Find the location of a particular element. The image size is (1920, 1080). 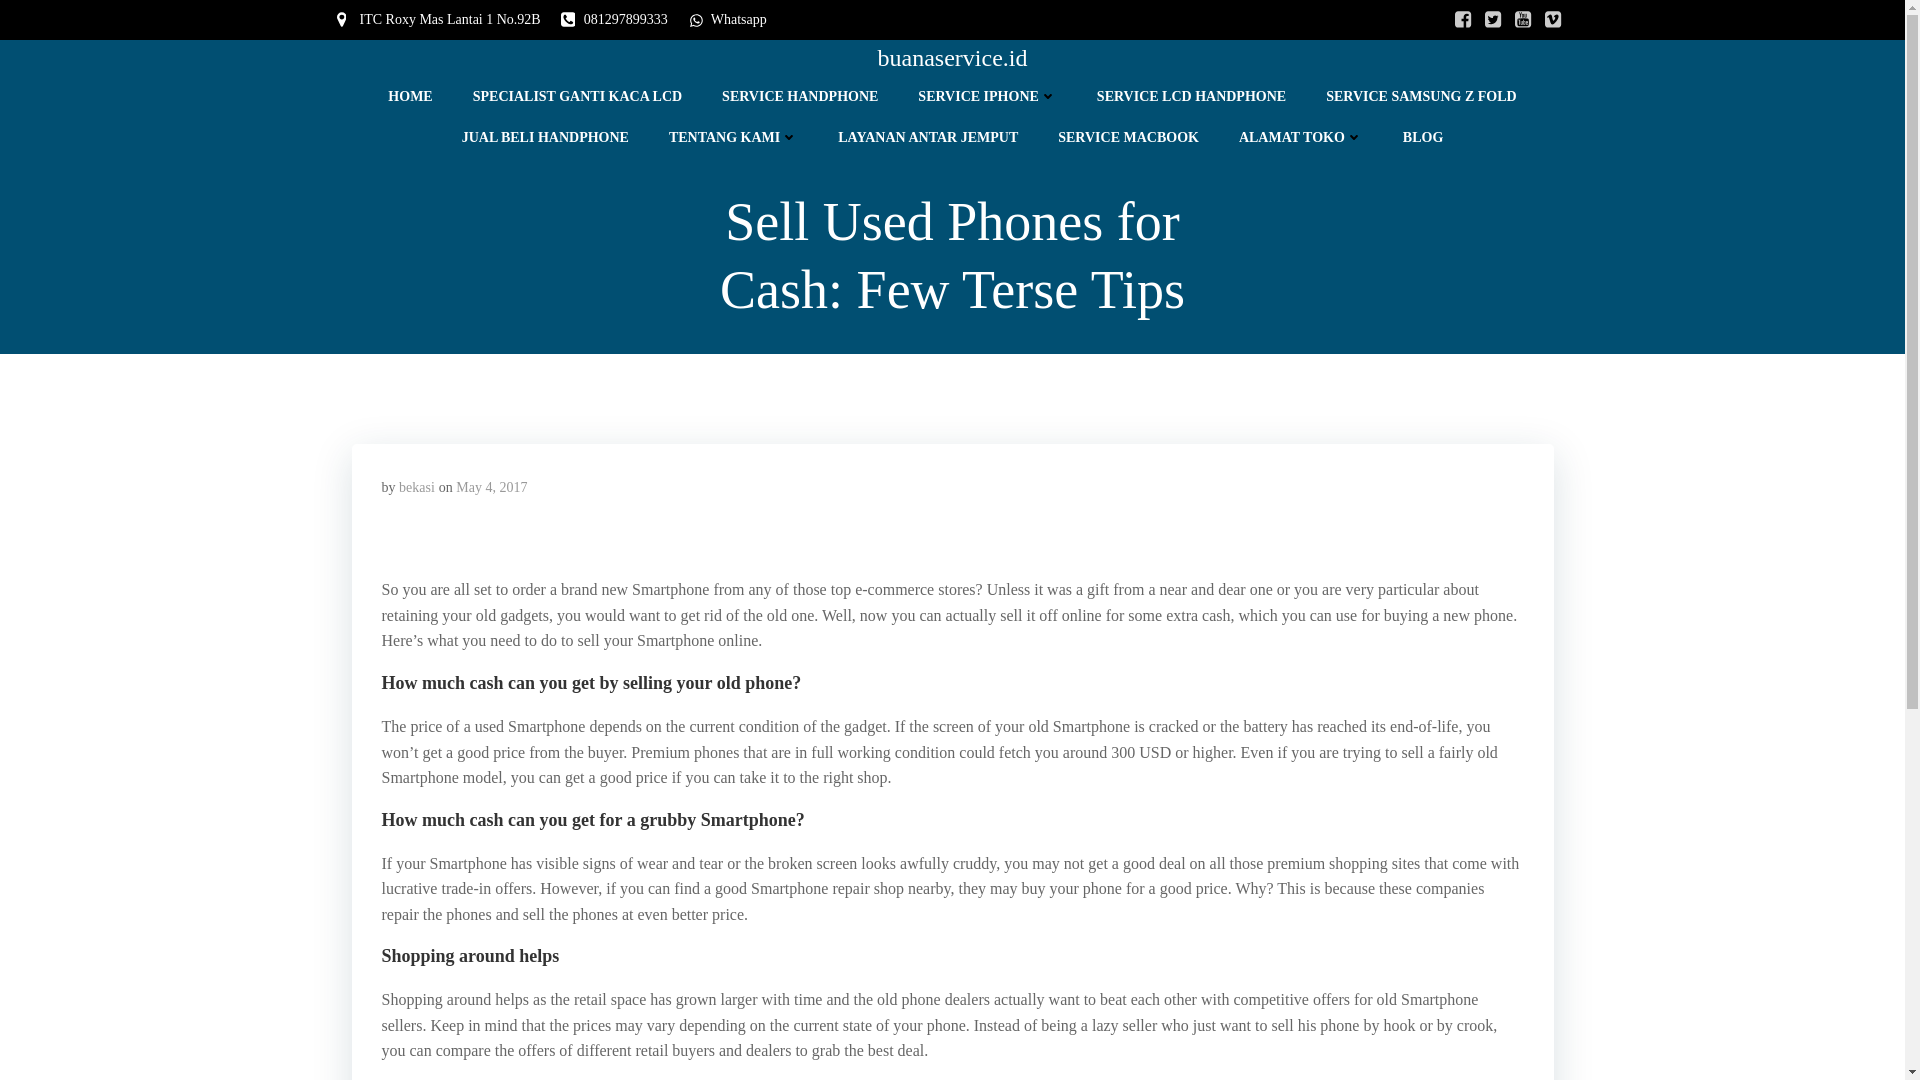

buanaservice.id is located at coordinates (952, 57).